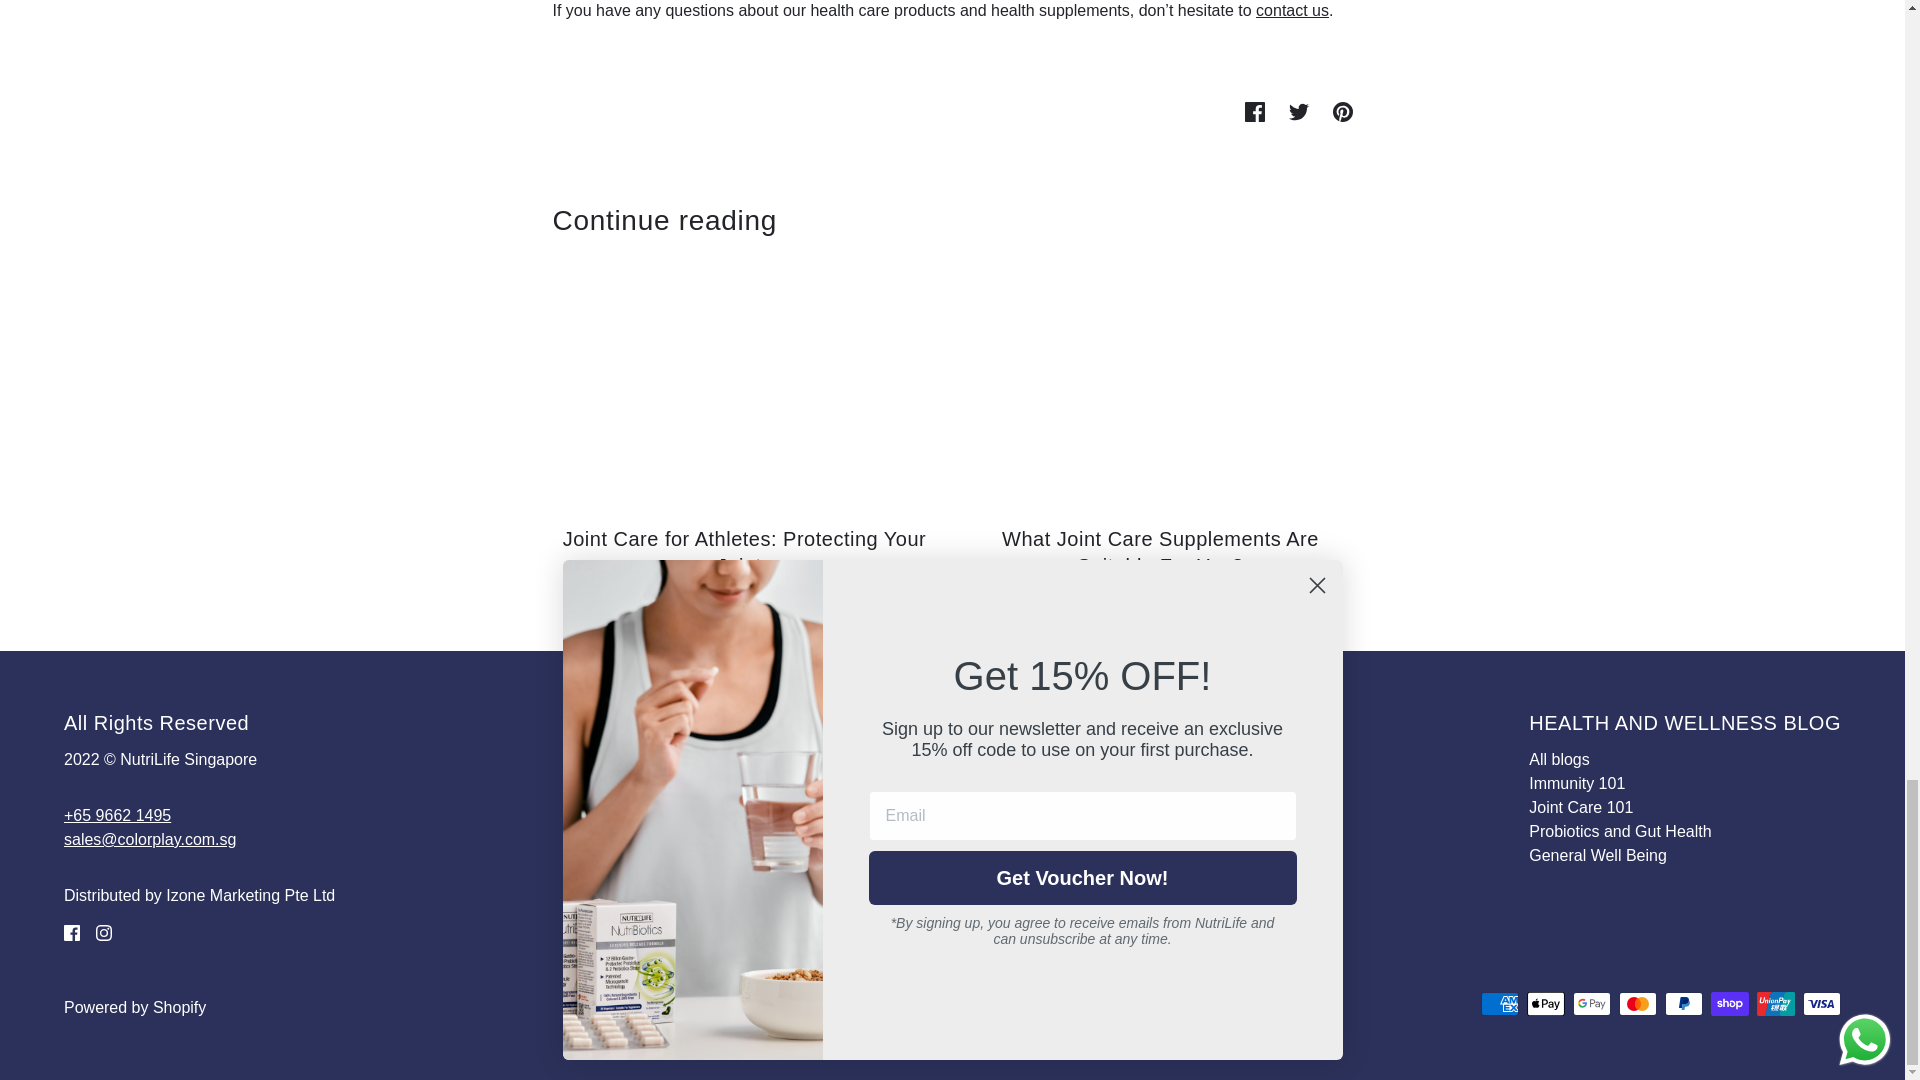  What do you see at coordinates (1684, 1004) in the screenshot?
I see `PayPal` at bounding box center [1684, 1004].